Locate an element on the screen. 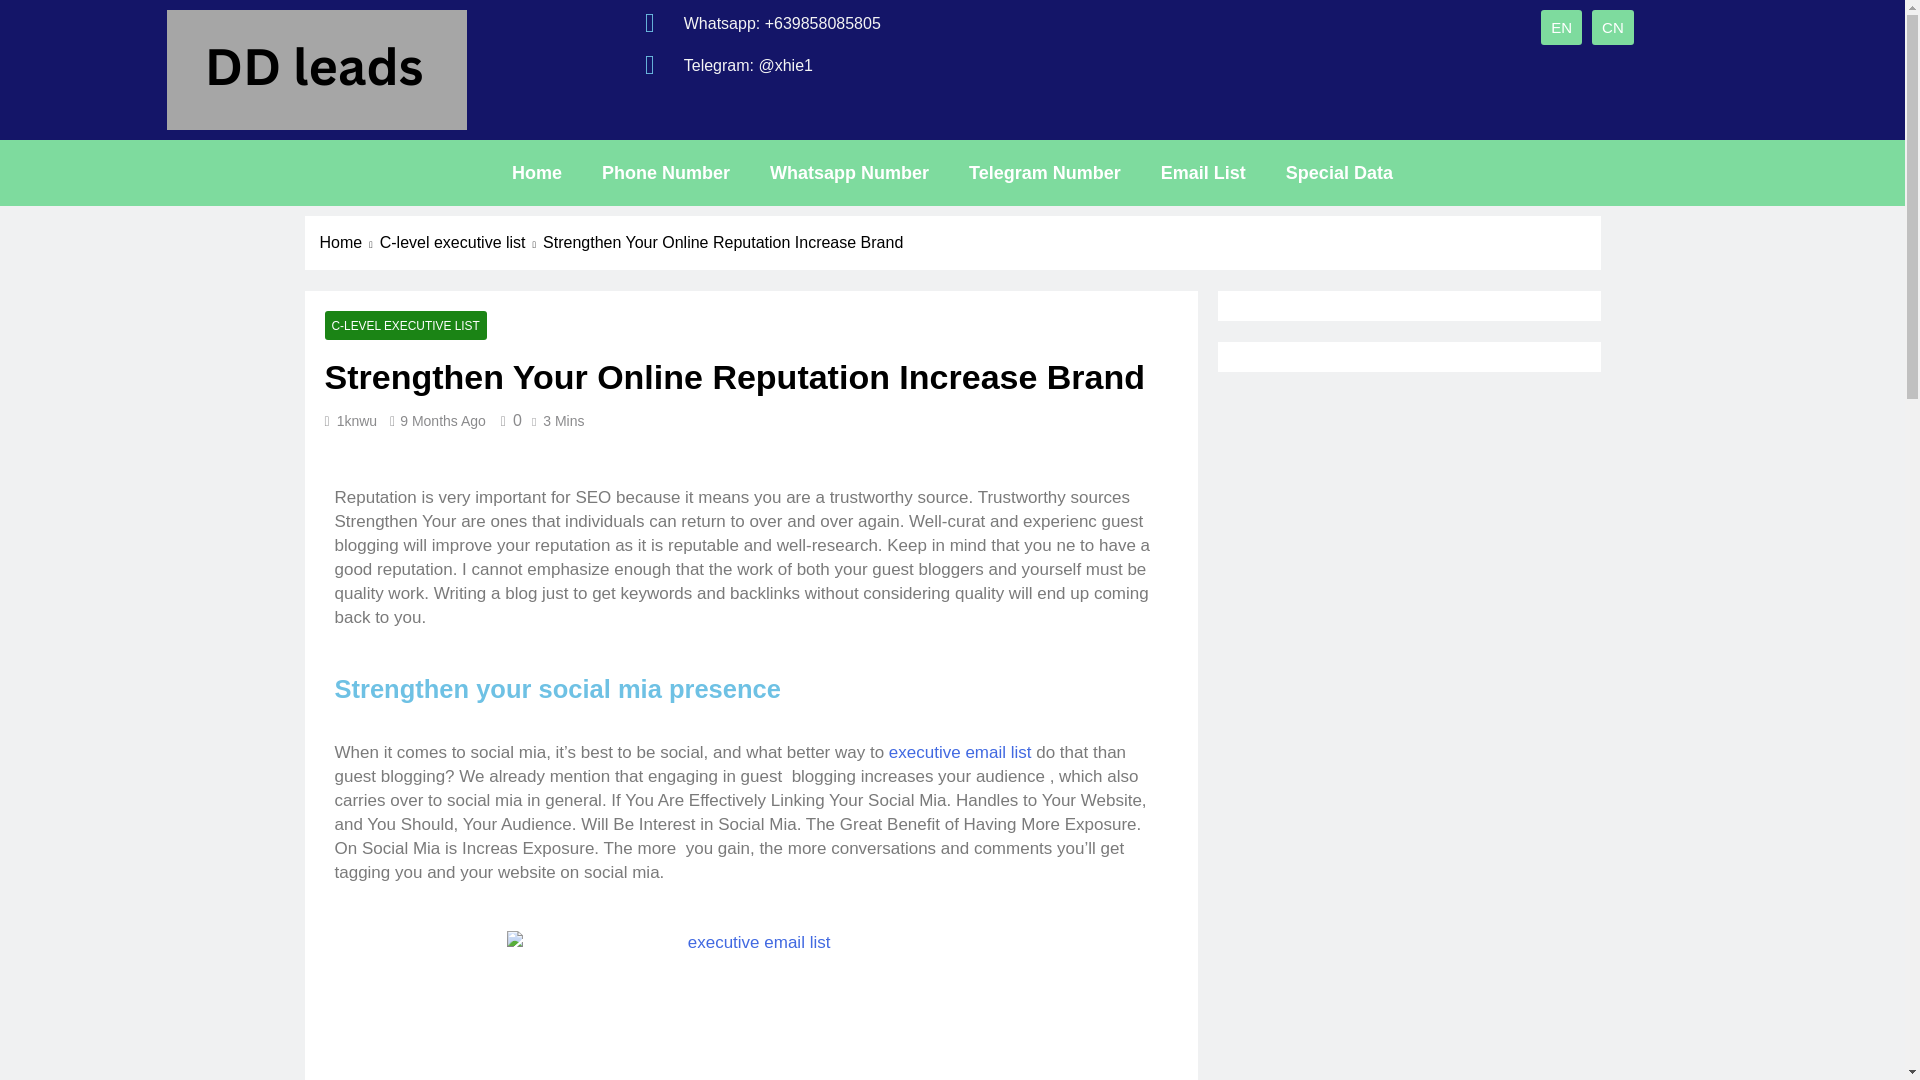 This screenshot has height=1080, width=1920. Home is located at coordinates (350, 242).